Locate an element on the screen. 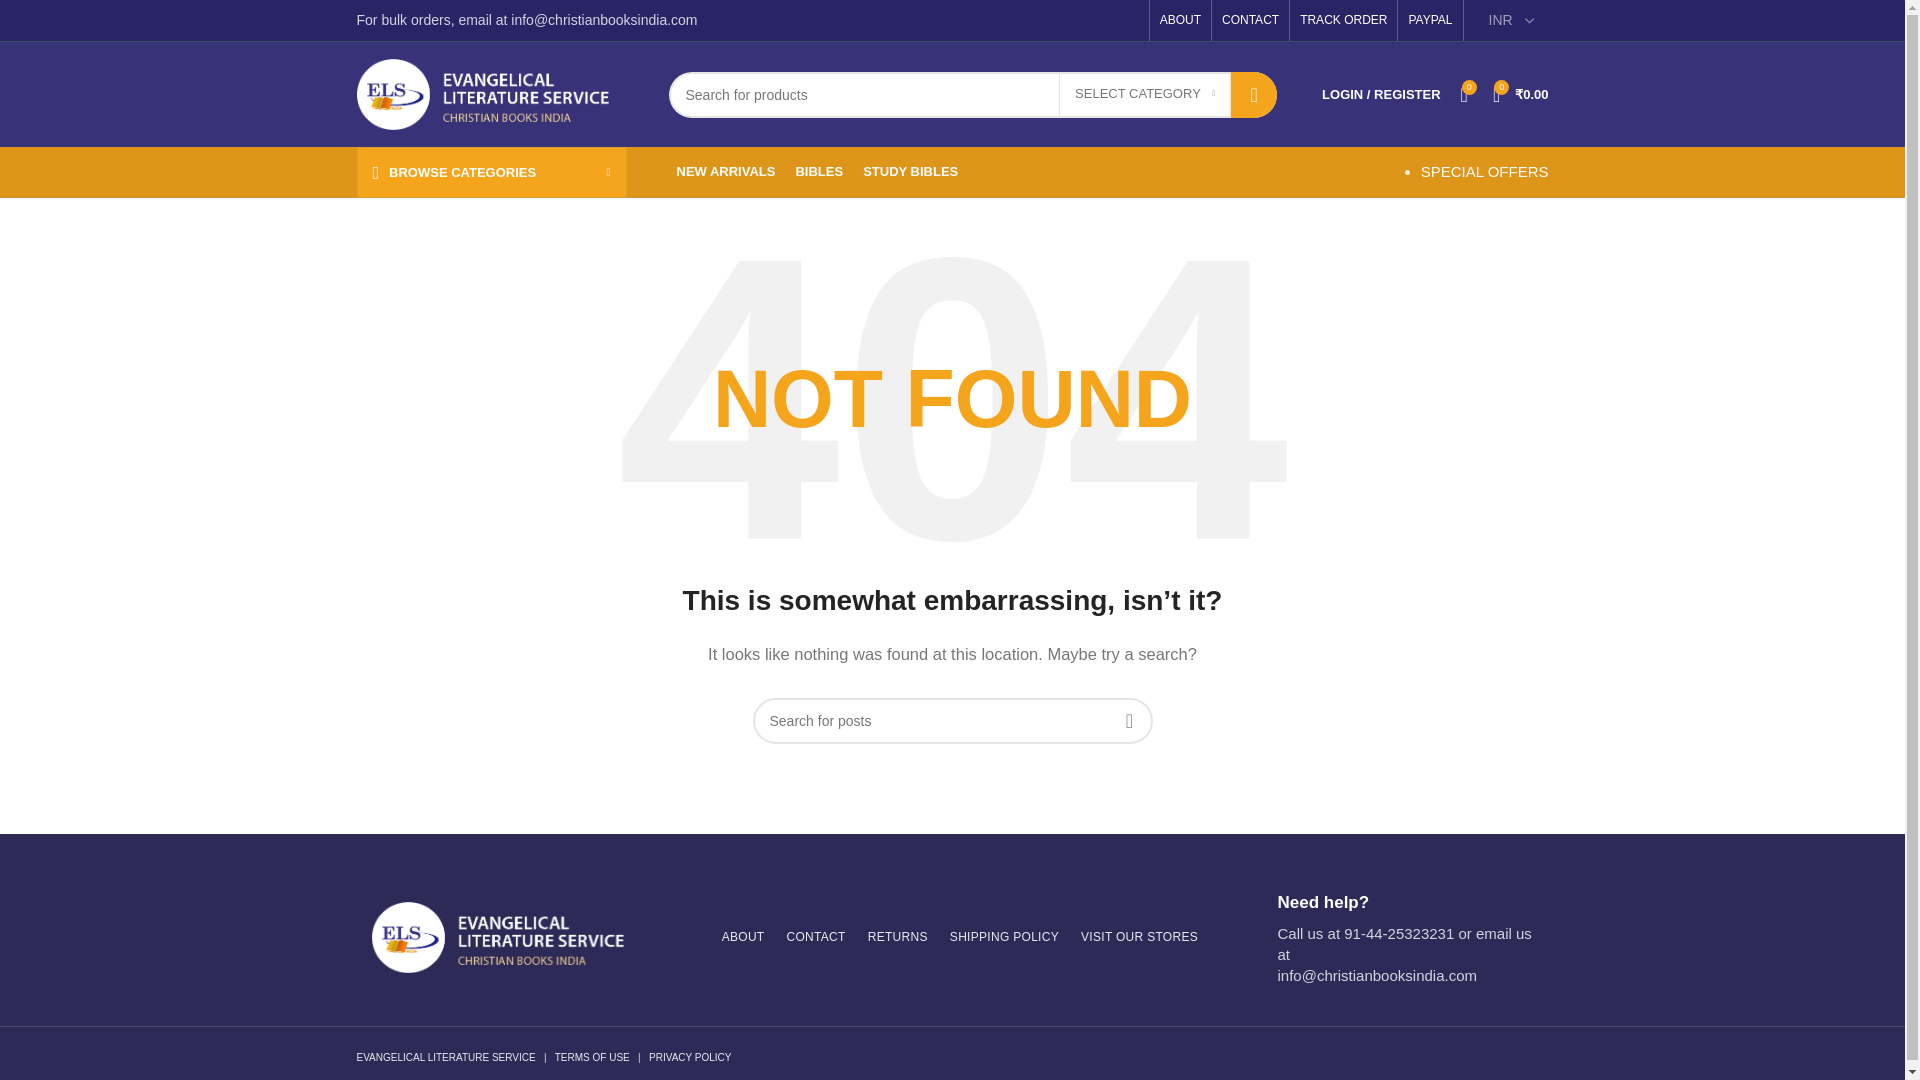 This screenshot has height=1080, width=1920. SELECT CATEGORY is located at coordinates (1144, 94).